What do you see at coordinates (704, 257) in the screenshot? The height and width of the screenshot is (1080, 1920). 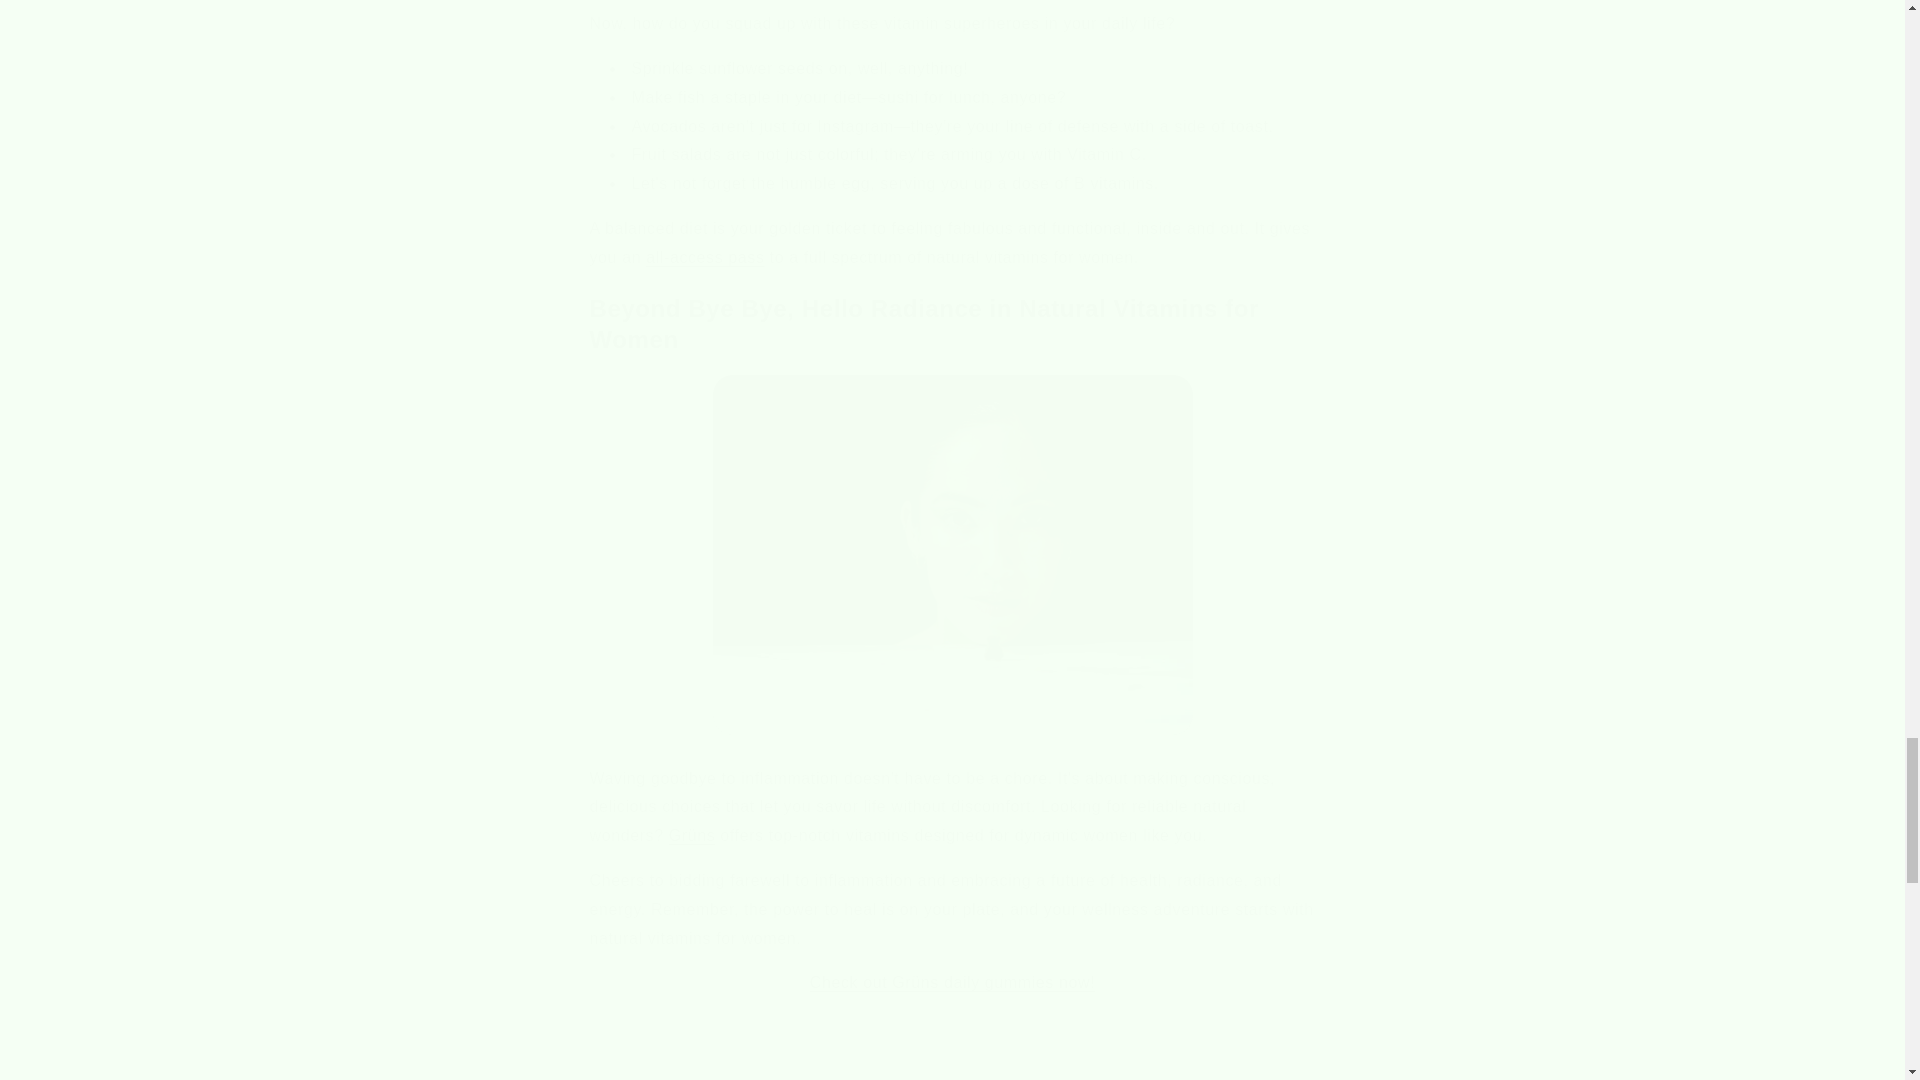 I see `women's best- gruns` at bounding box center [704, 257].